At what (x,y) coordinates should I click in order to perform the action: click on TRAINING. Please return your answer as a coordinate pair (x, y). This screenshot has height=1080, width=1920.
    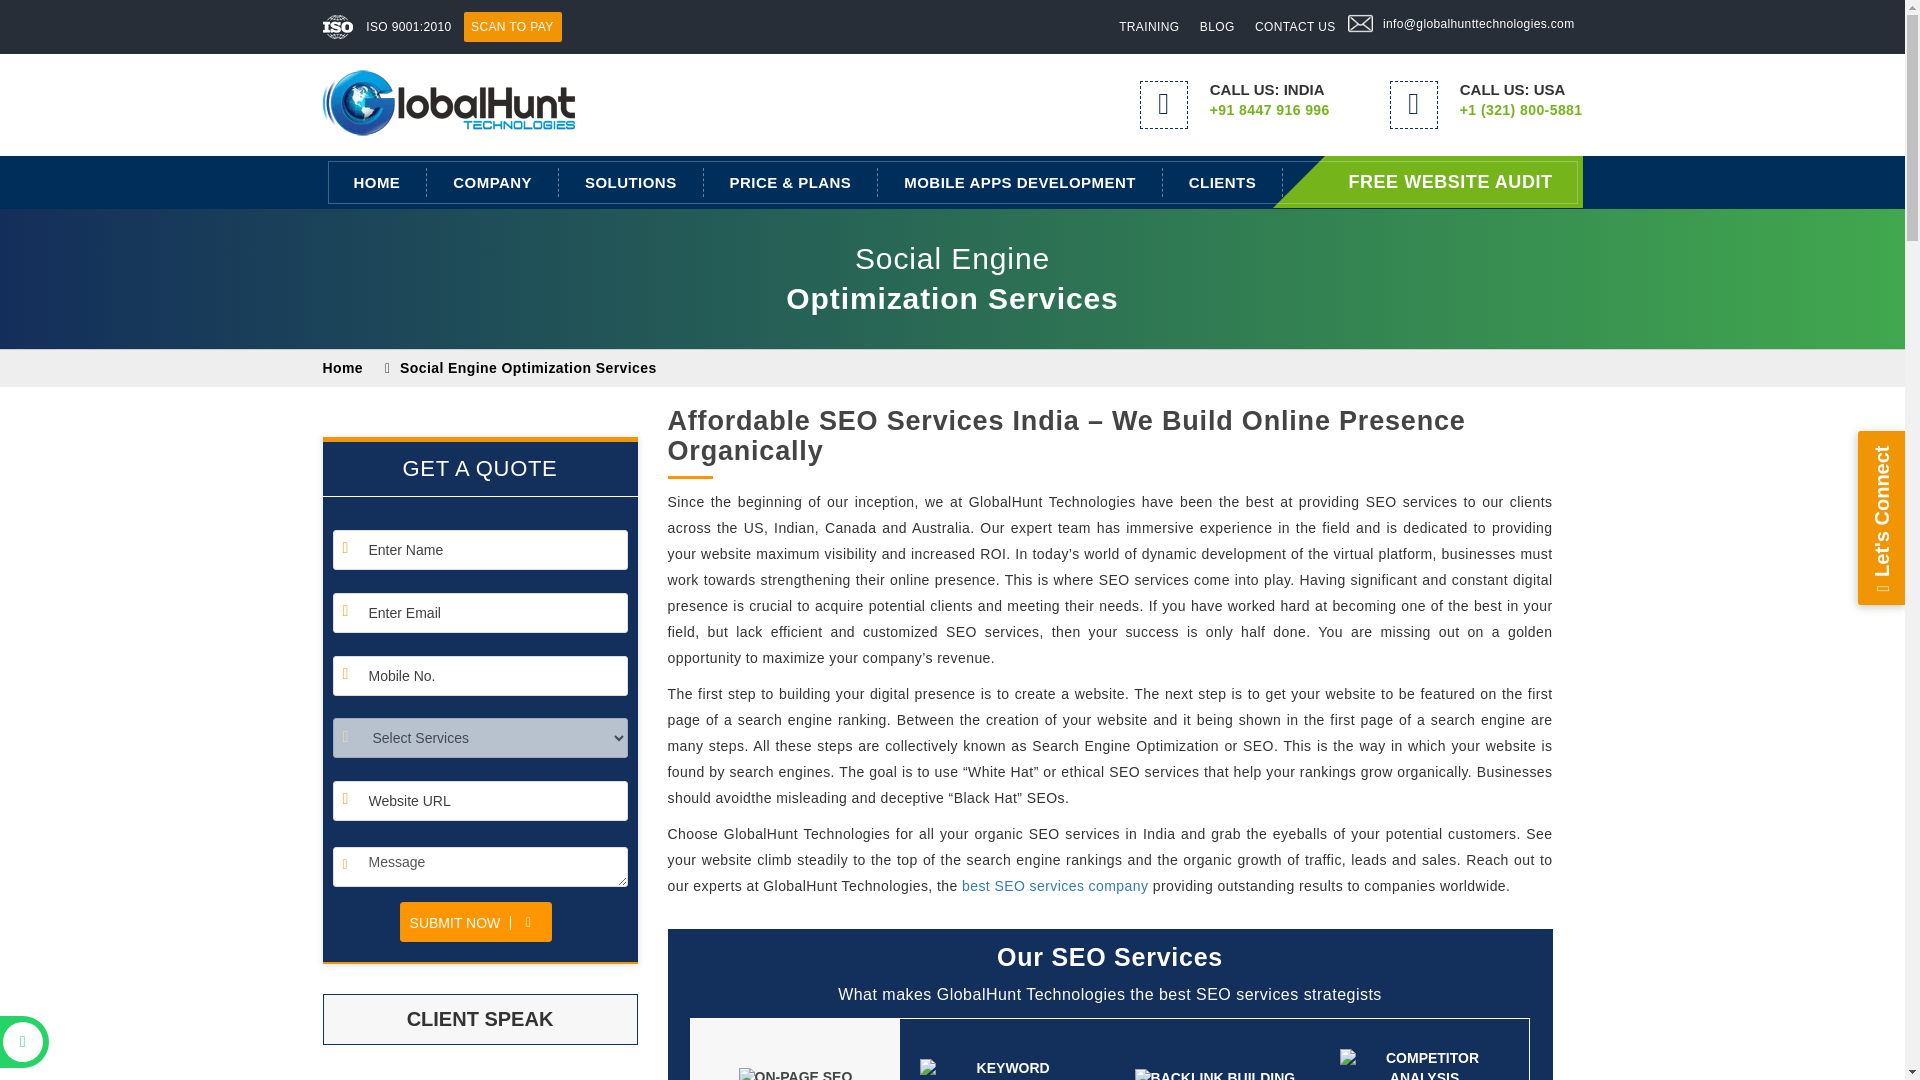
    Looking at the image, I should click on (1148, 26).